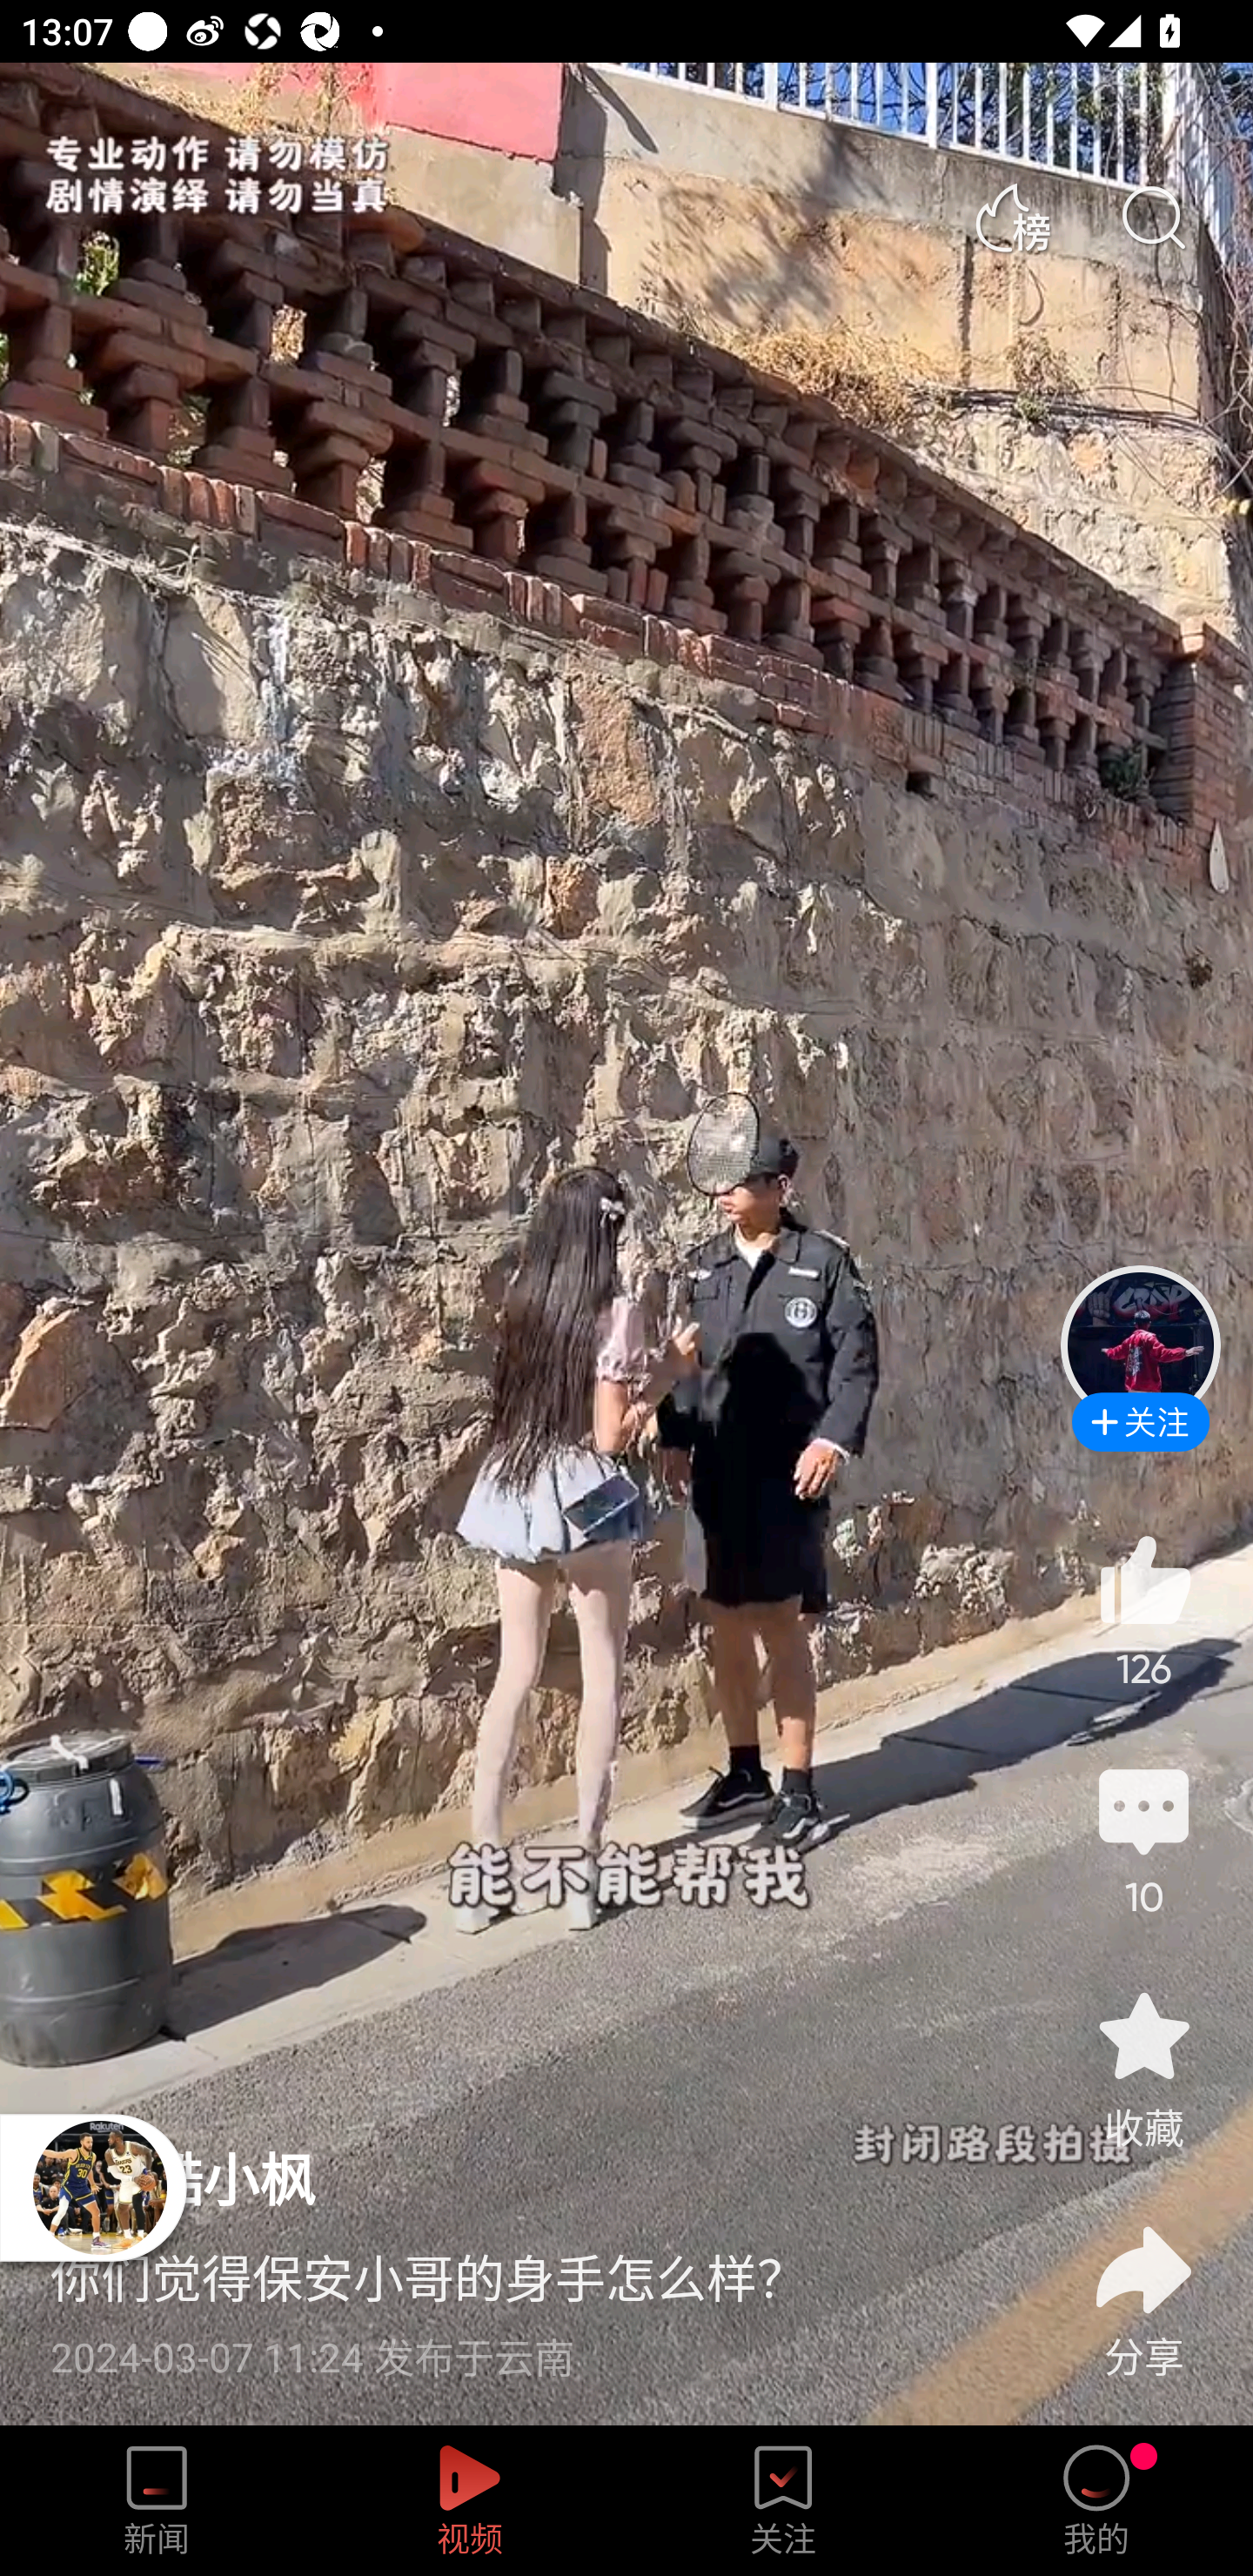 The image size is (1253, 2576). What do you see at coordinates (1143, 1838) in the screenshot?
I see `评论  10` at bounding box center [1143, 1838].